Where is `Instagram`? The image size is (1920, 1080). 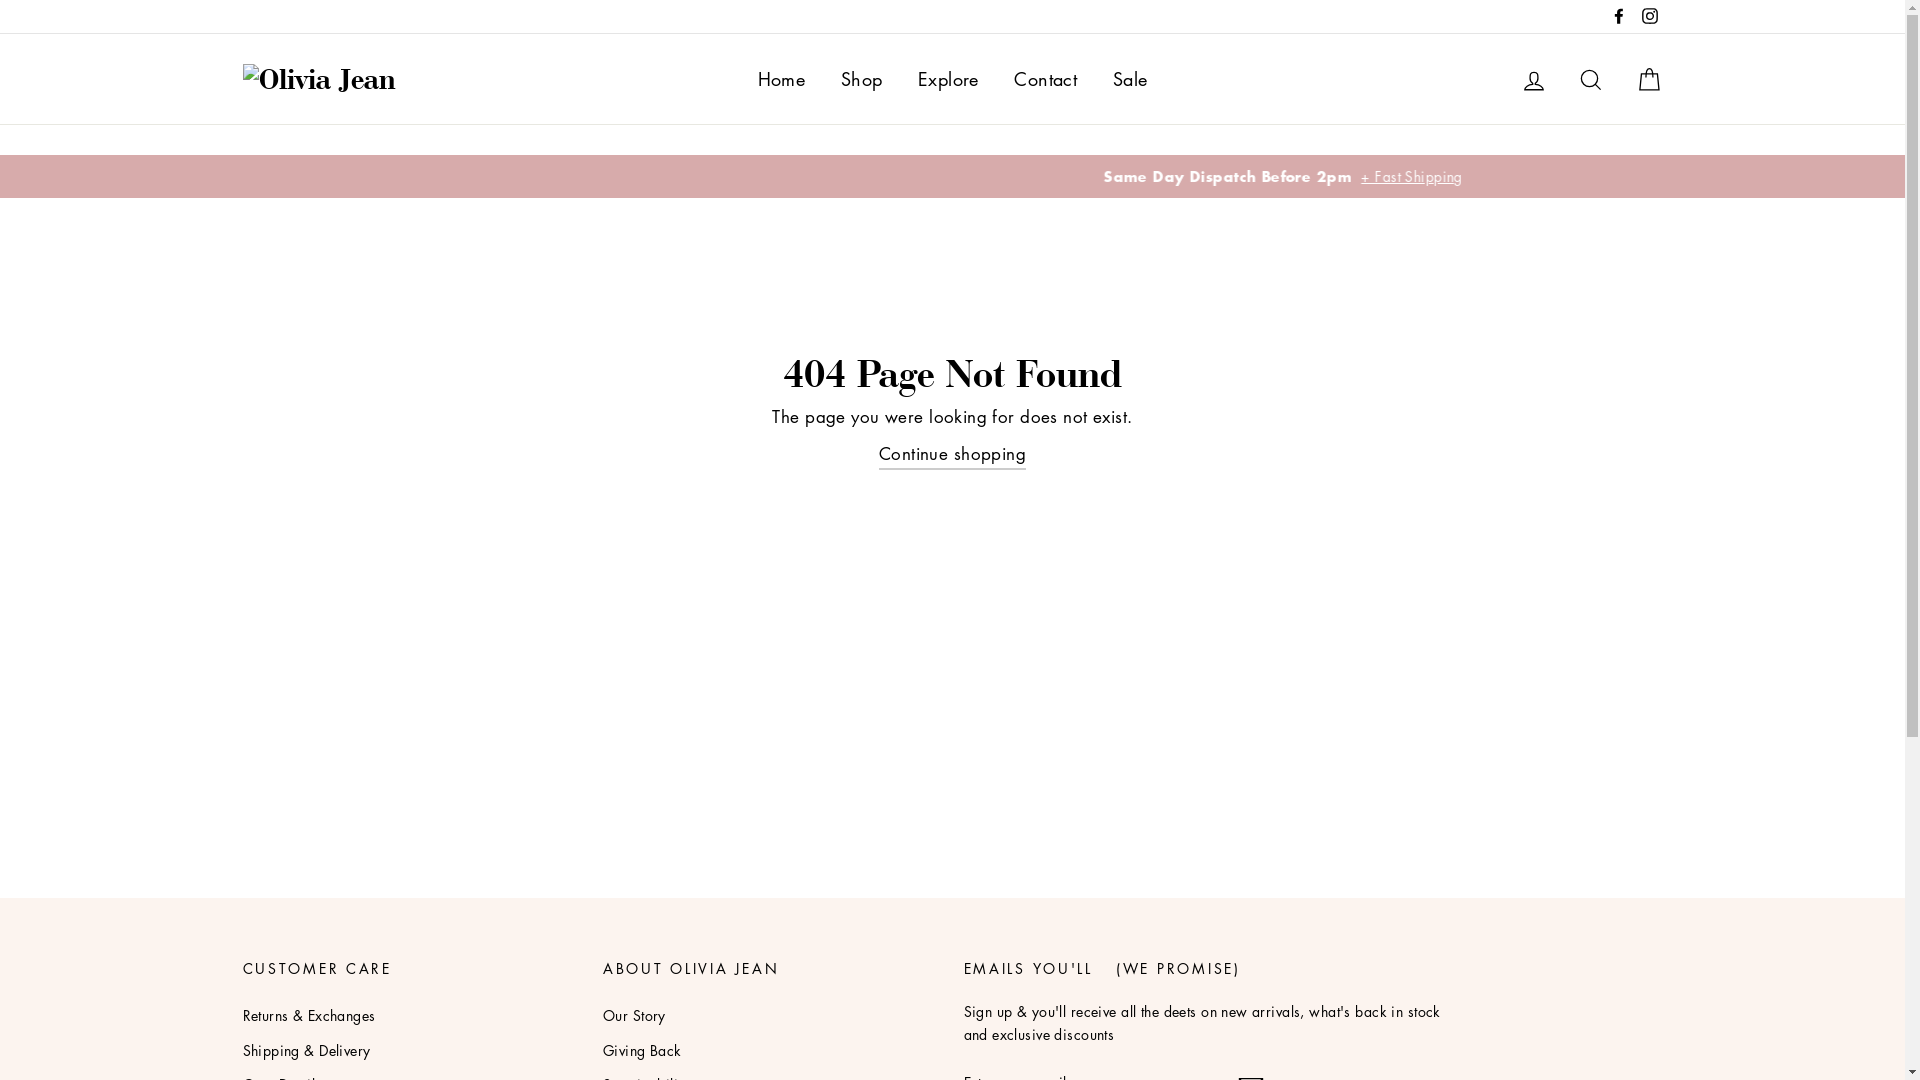
Instagram is located at coordinates (1649, 16).